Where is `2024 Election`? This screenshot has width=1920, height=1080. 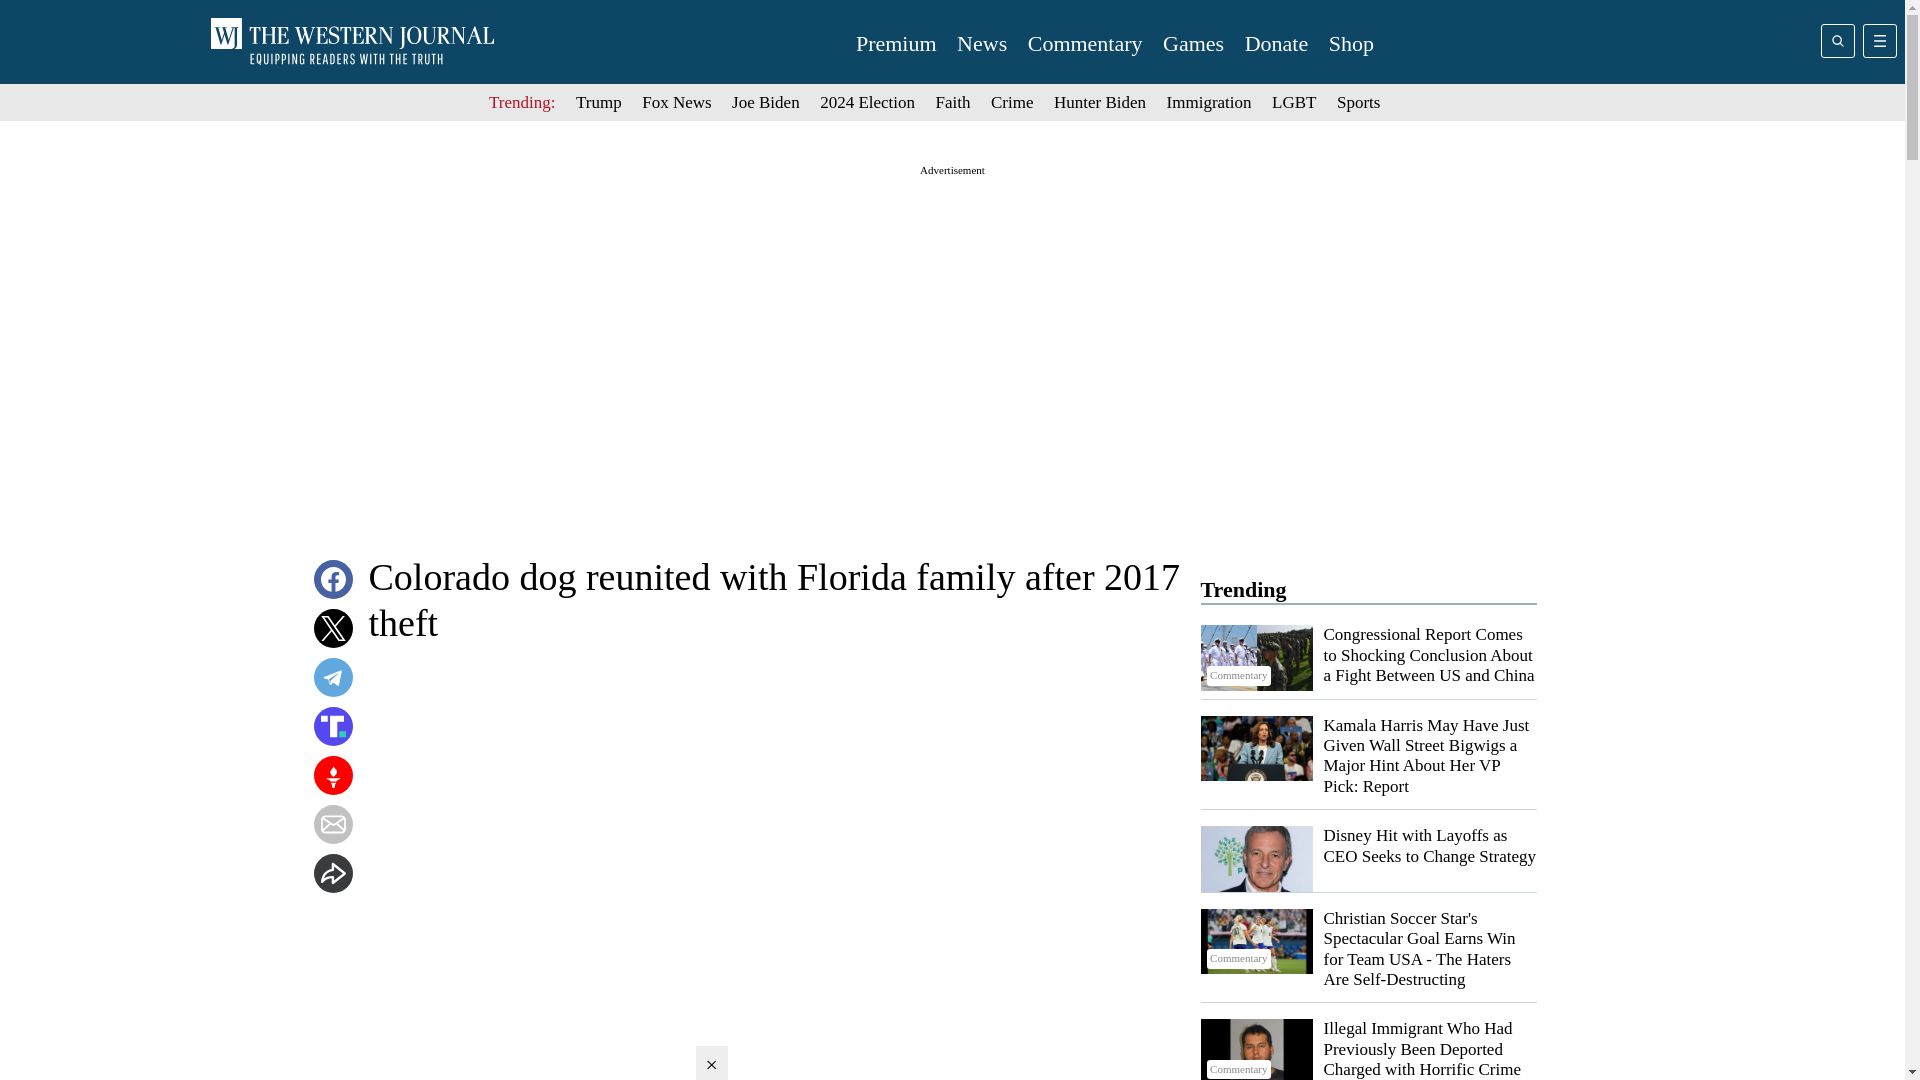
2024 Election is located at coordinates (867, 102).